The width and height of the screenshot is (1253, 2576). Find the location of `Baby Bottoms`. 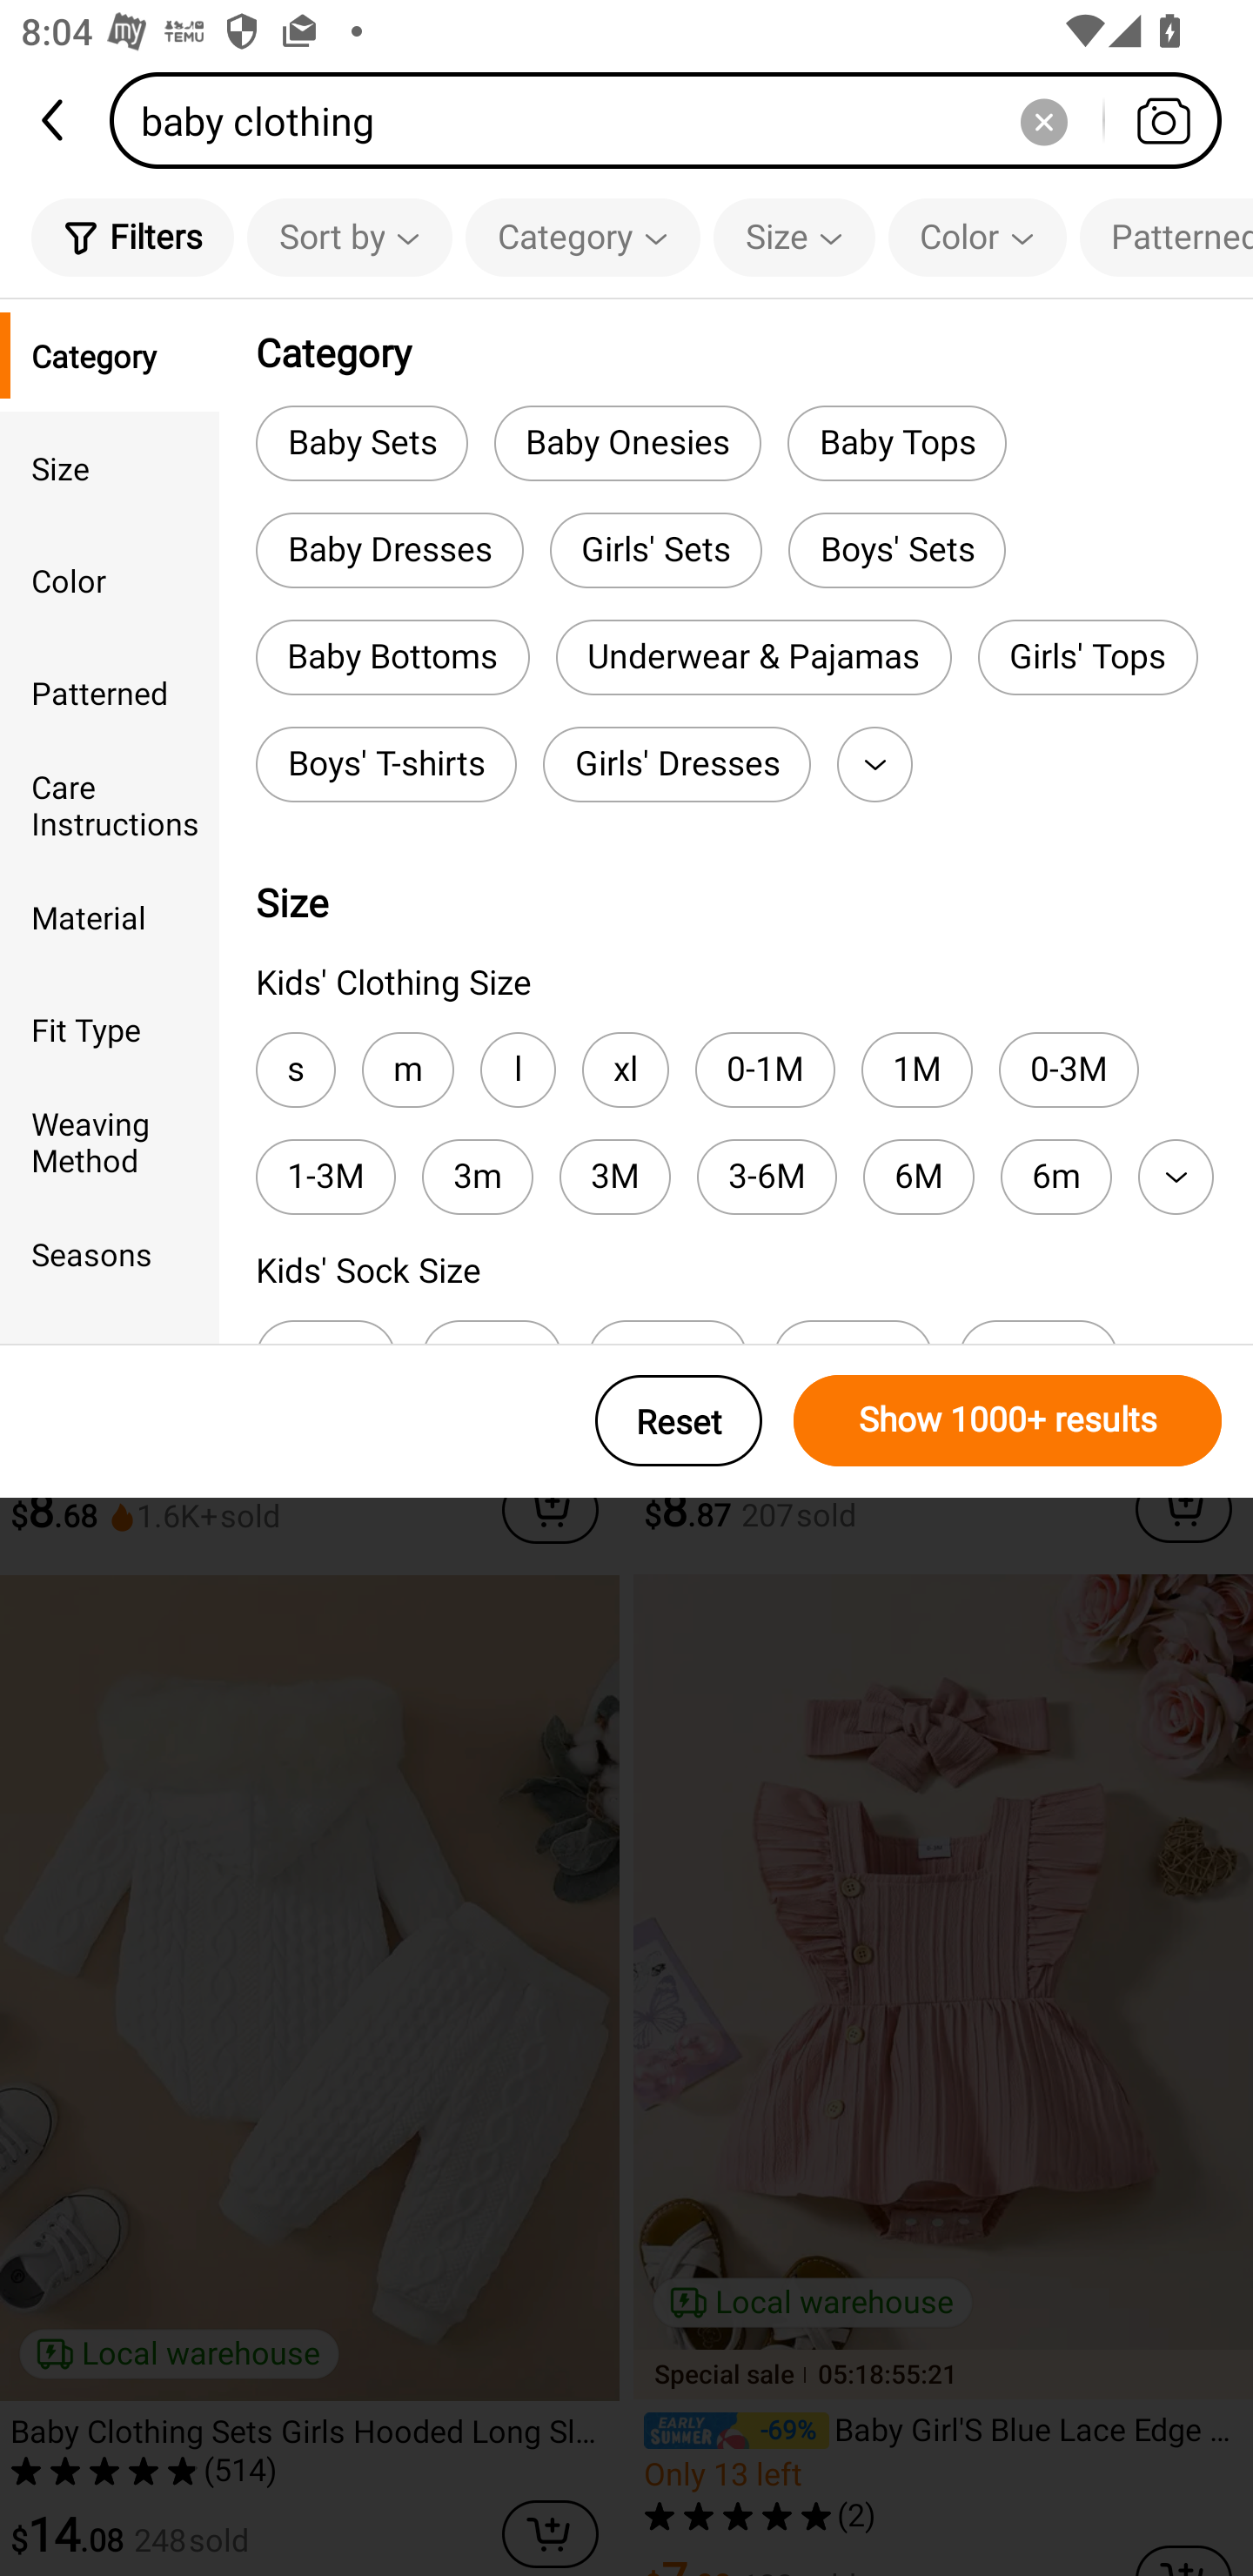

Baby Bottoms is located at coordinates (392, 658).